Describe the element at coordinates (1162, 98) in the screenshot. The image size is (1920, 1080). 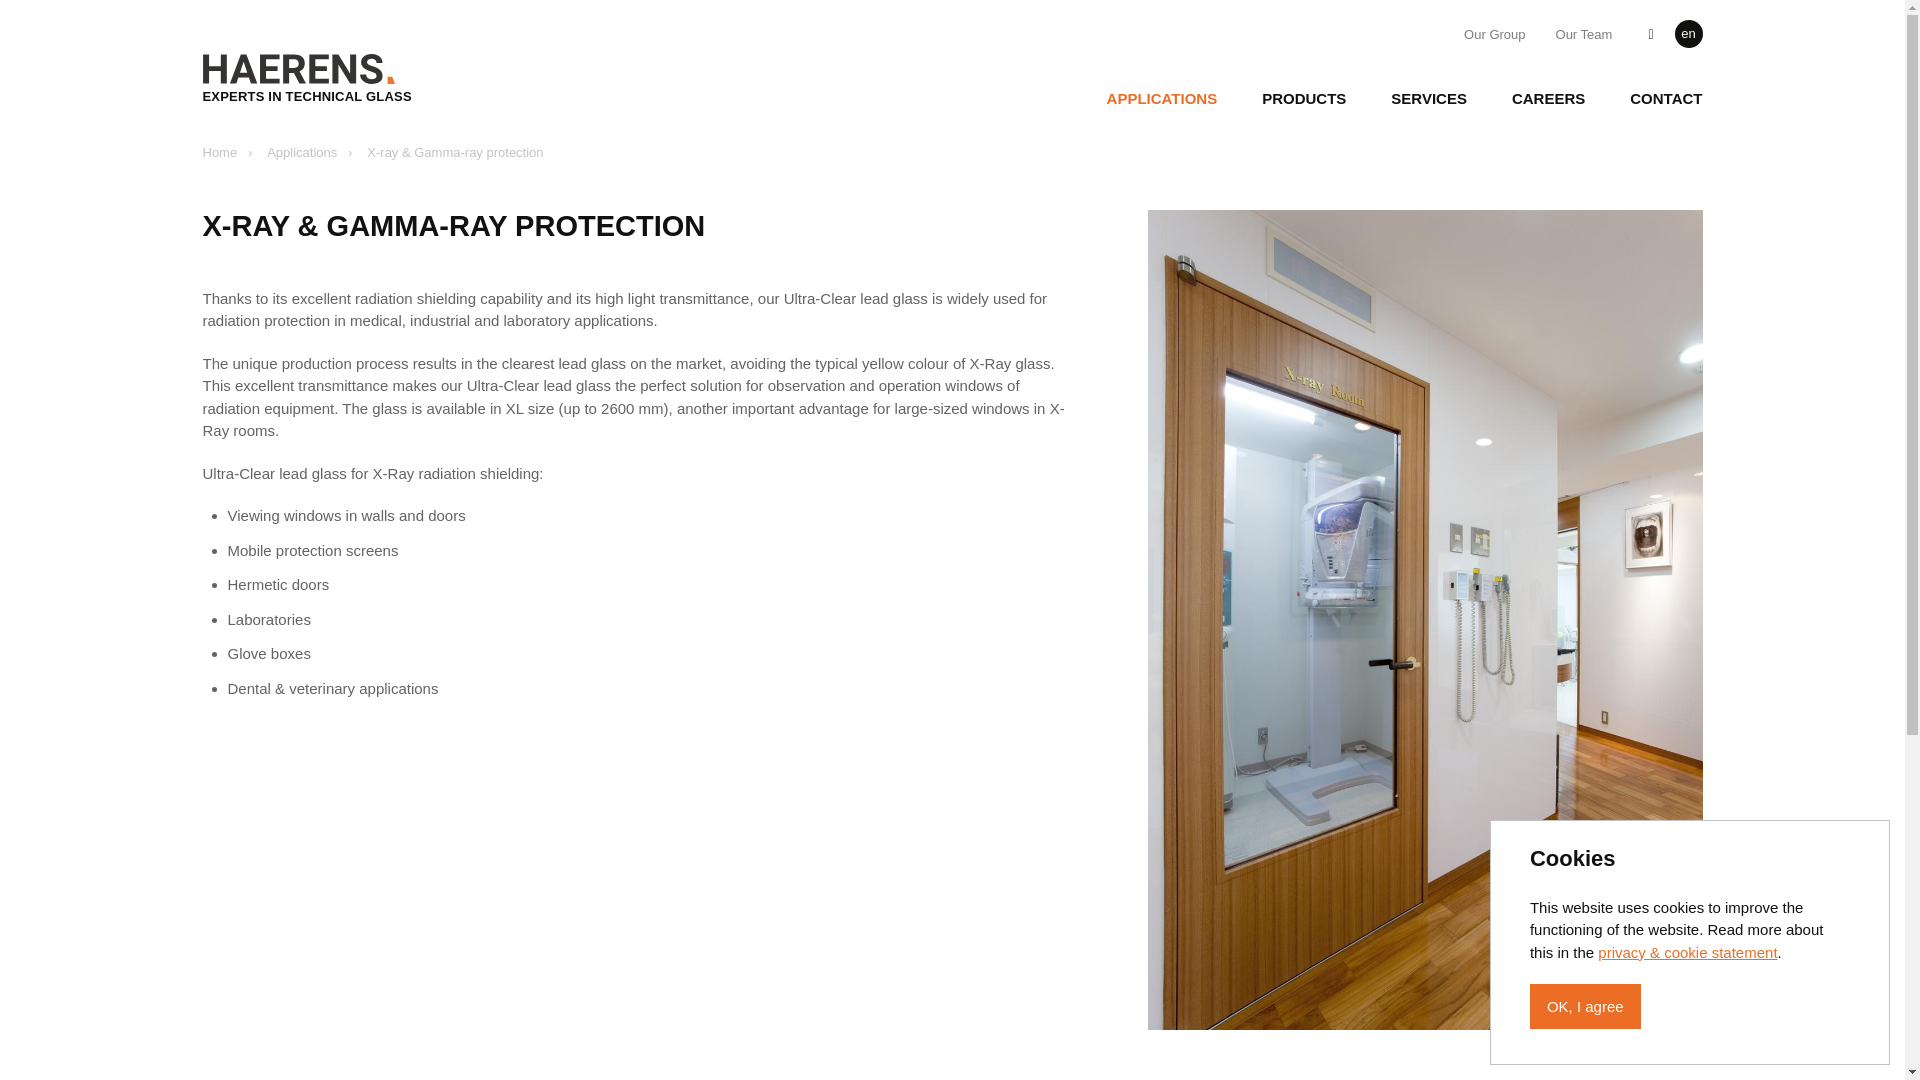
I see `APPLICATIONS` at that location.